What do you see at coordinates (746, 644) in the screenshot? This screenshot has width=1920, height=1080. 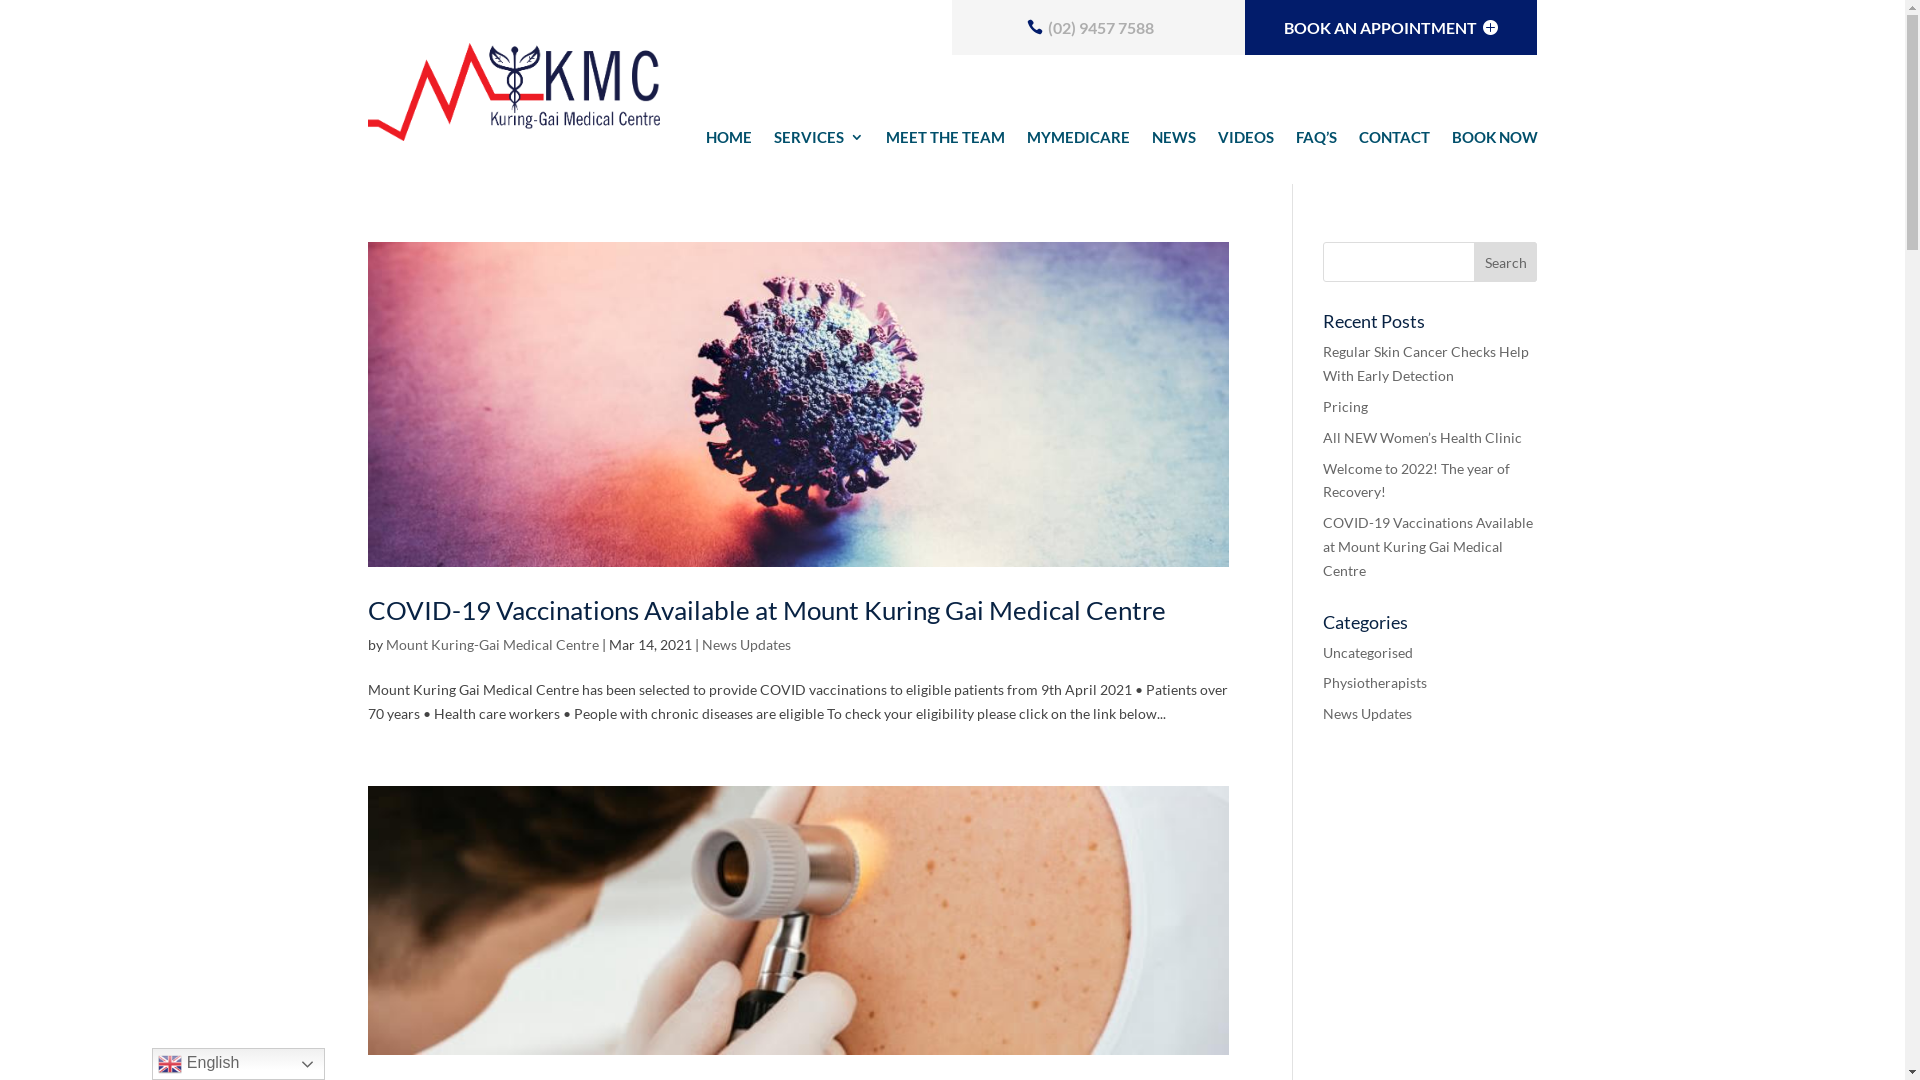 I see `News Updates` at bounding box center [746, 644].